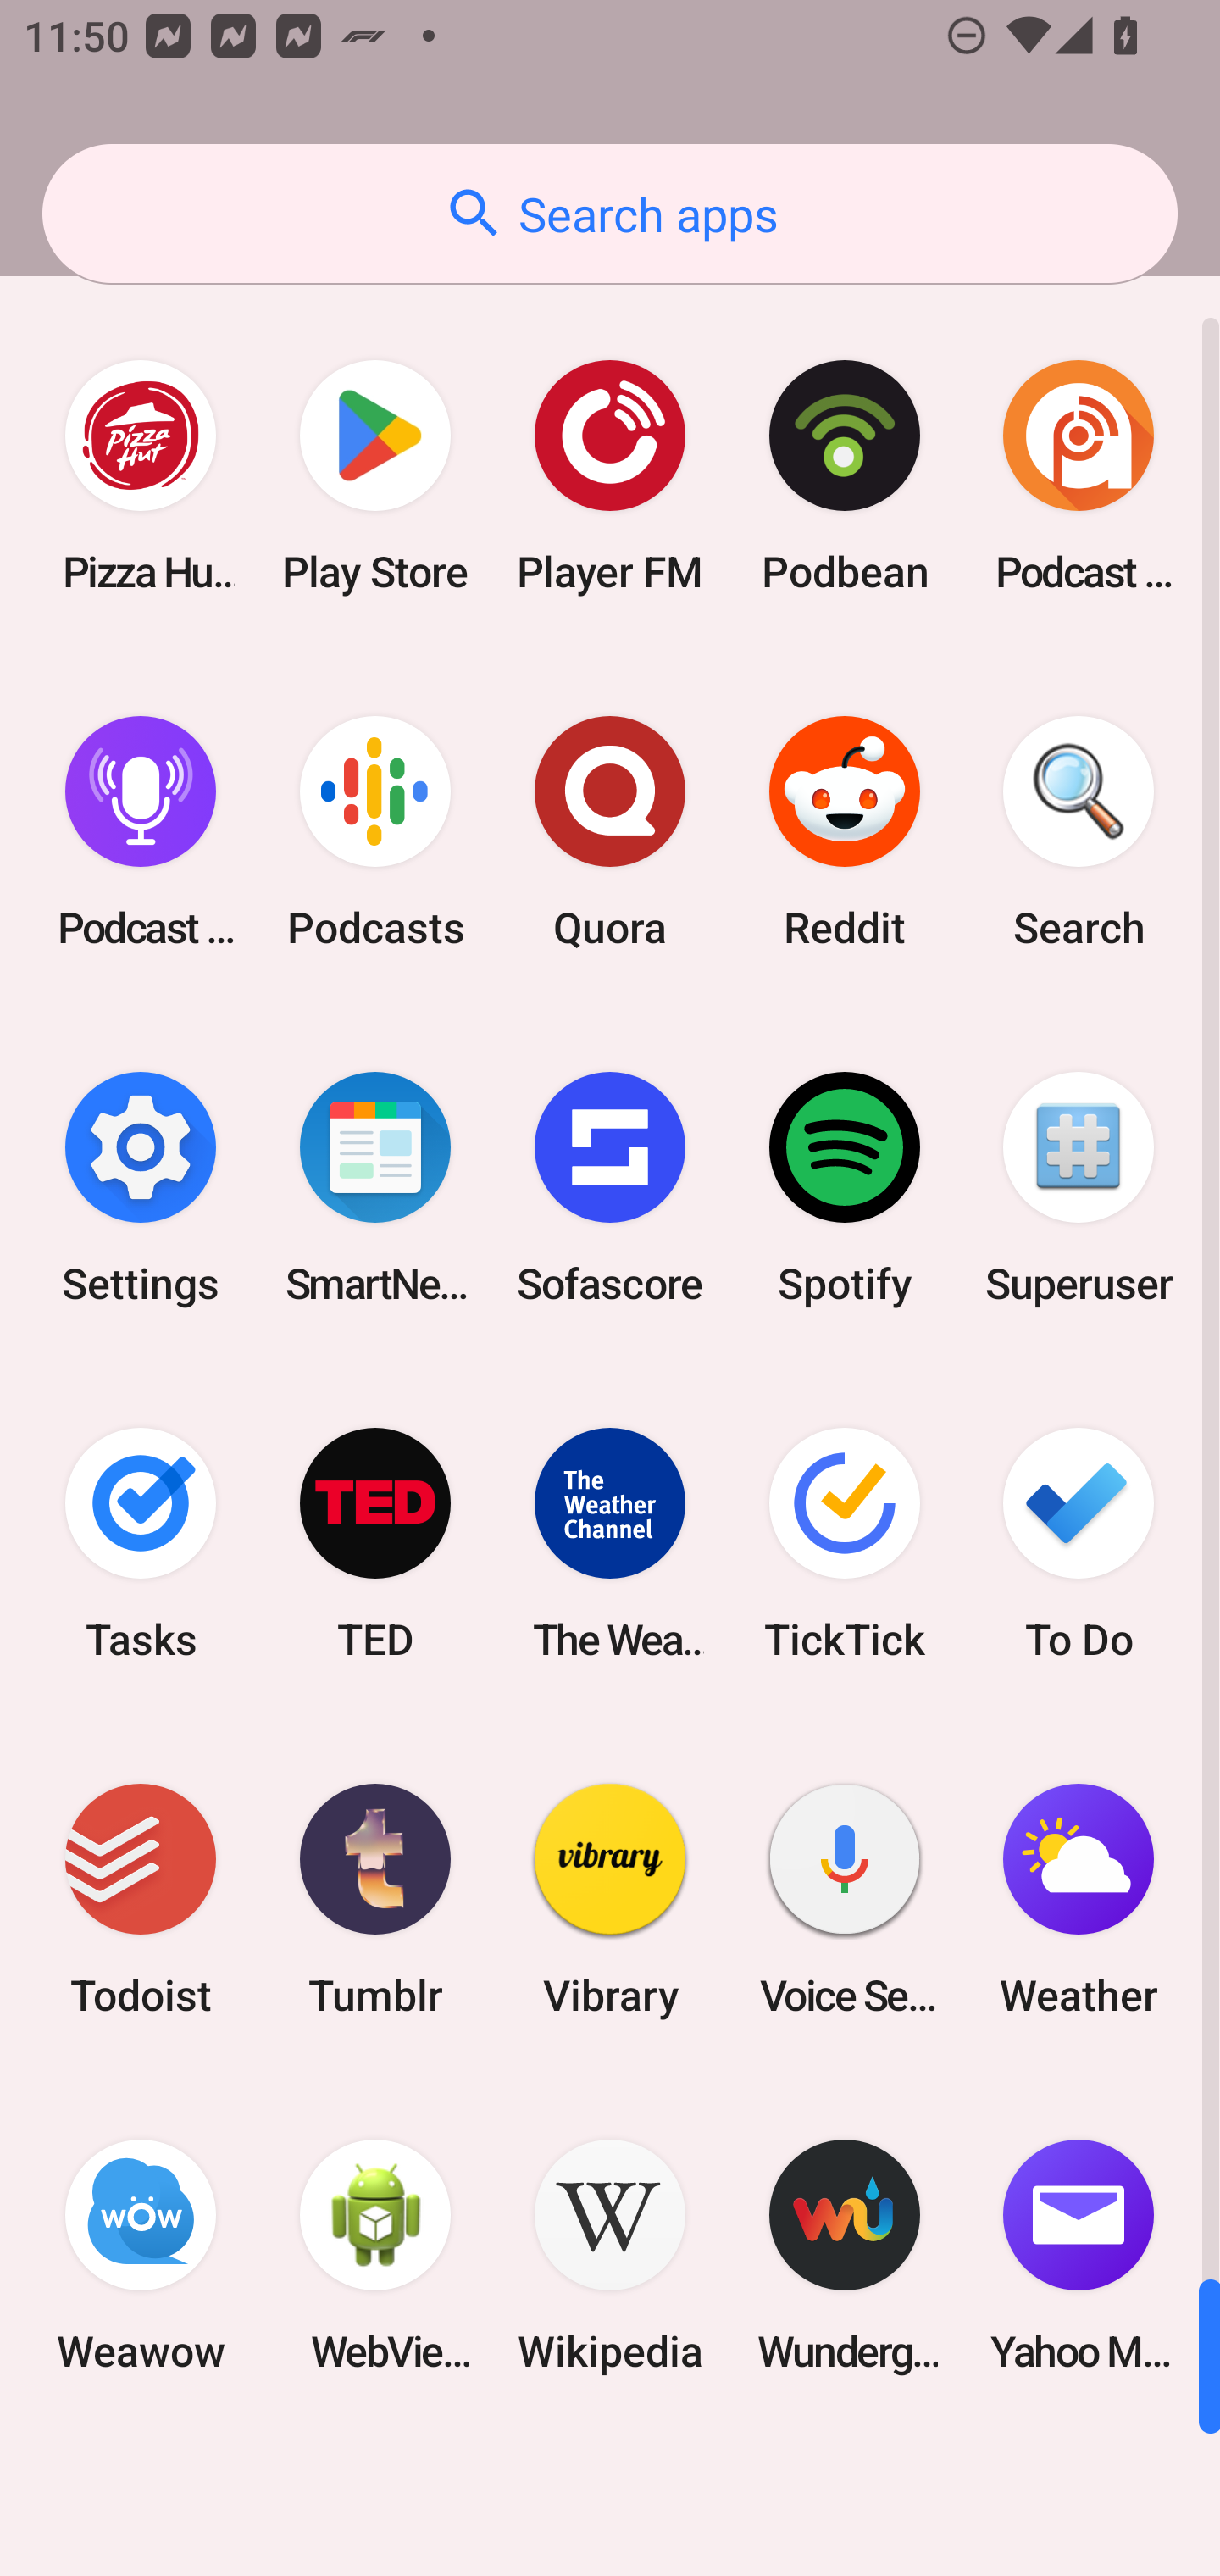  What do you see at coordinates (1079, 832) in the screenshot?
I see `Search` at bounding box center [1079, 832].